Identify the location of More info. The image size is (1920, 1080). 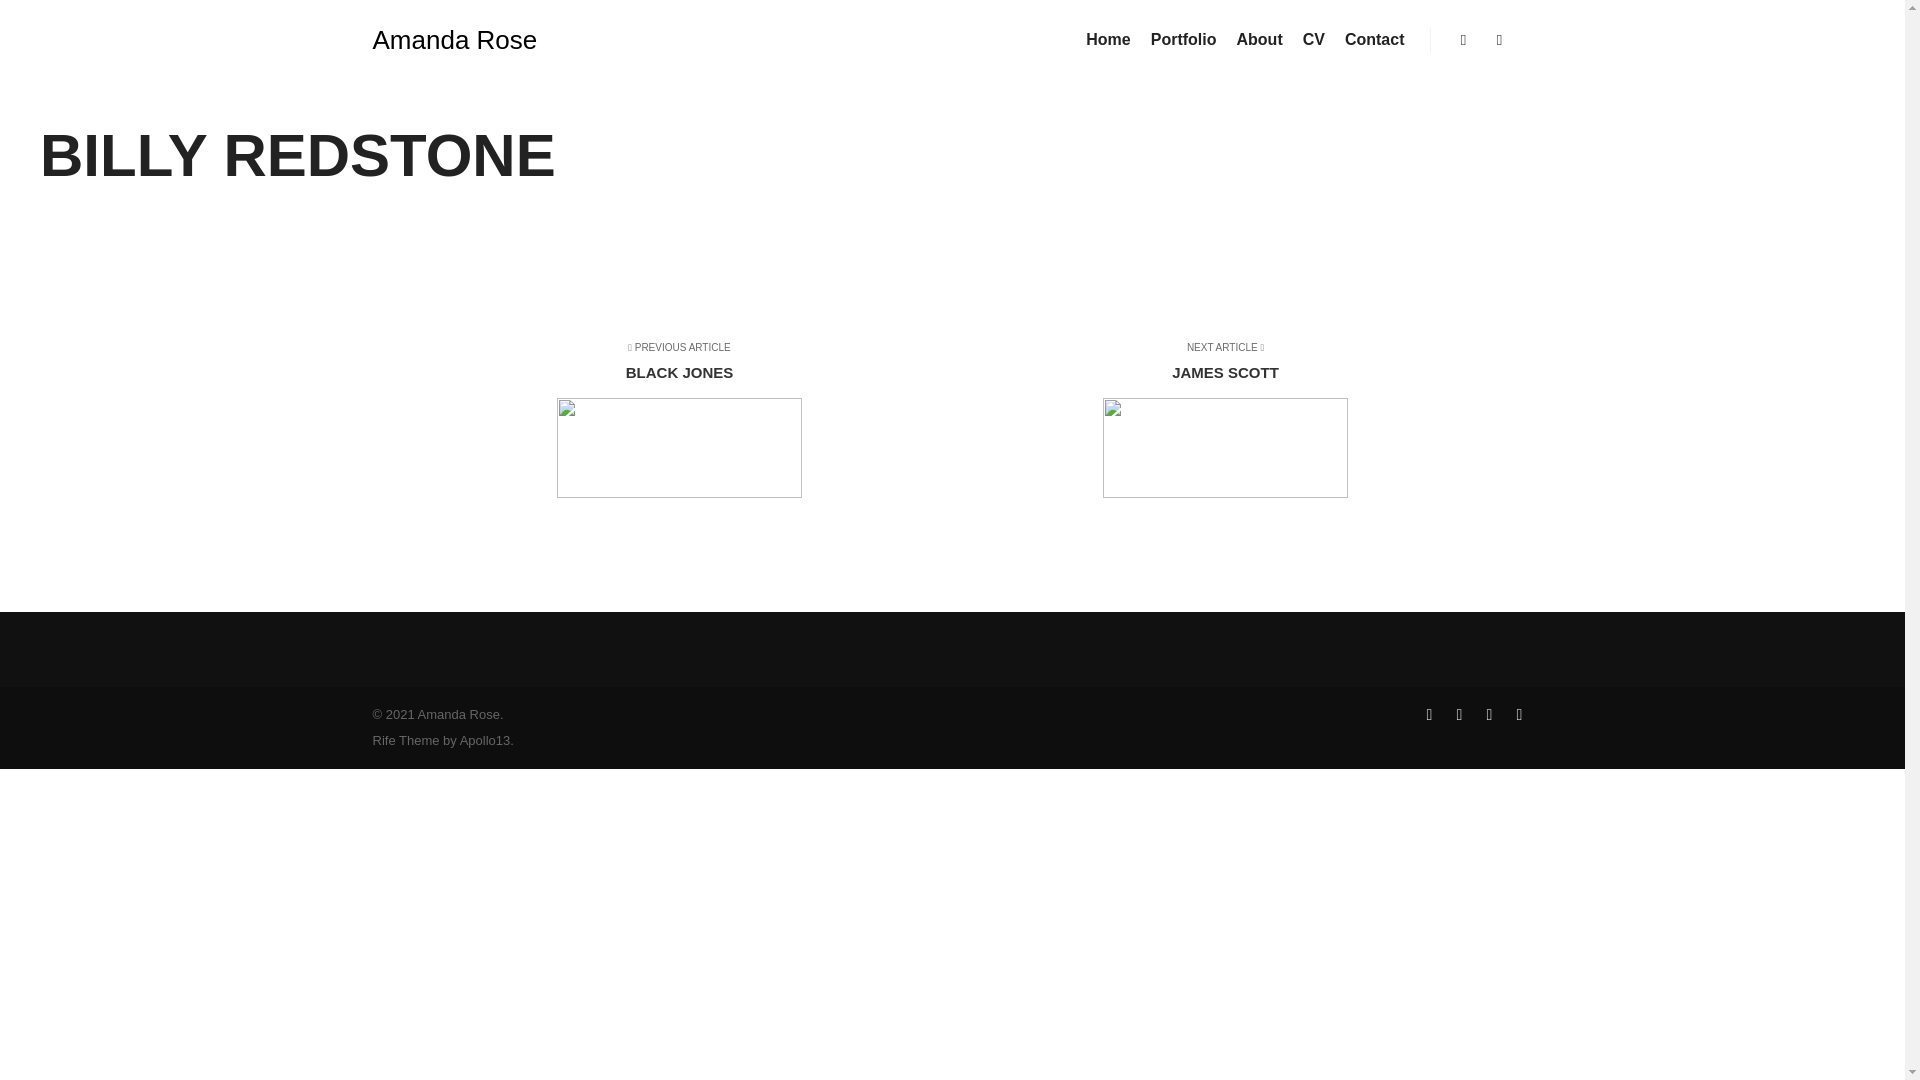
(1518, 714).